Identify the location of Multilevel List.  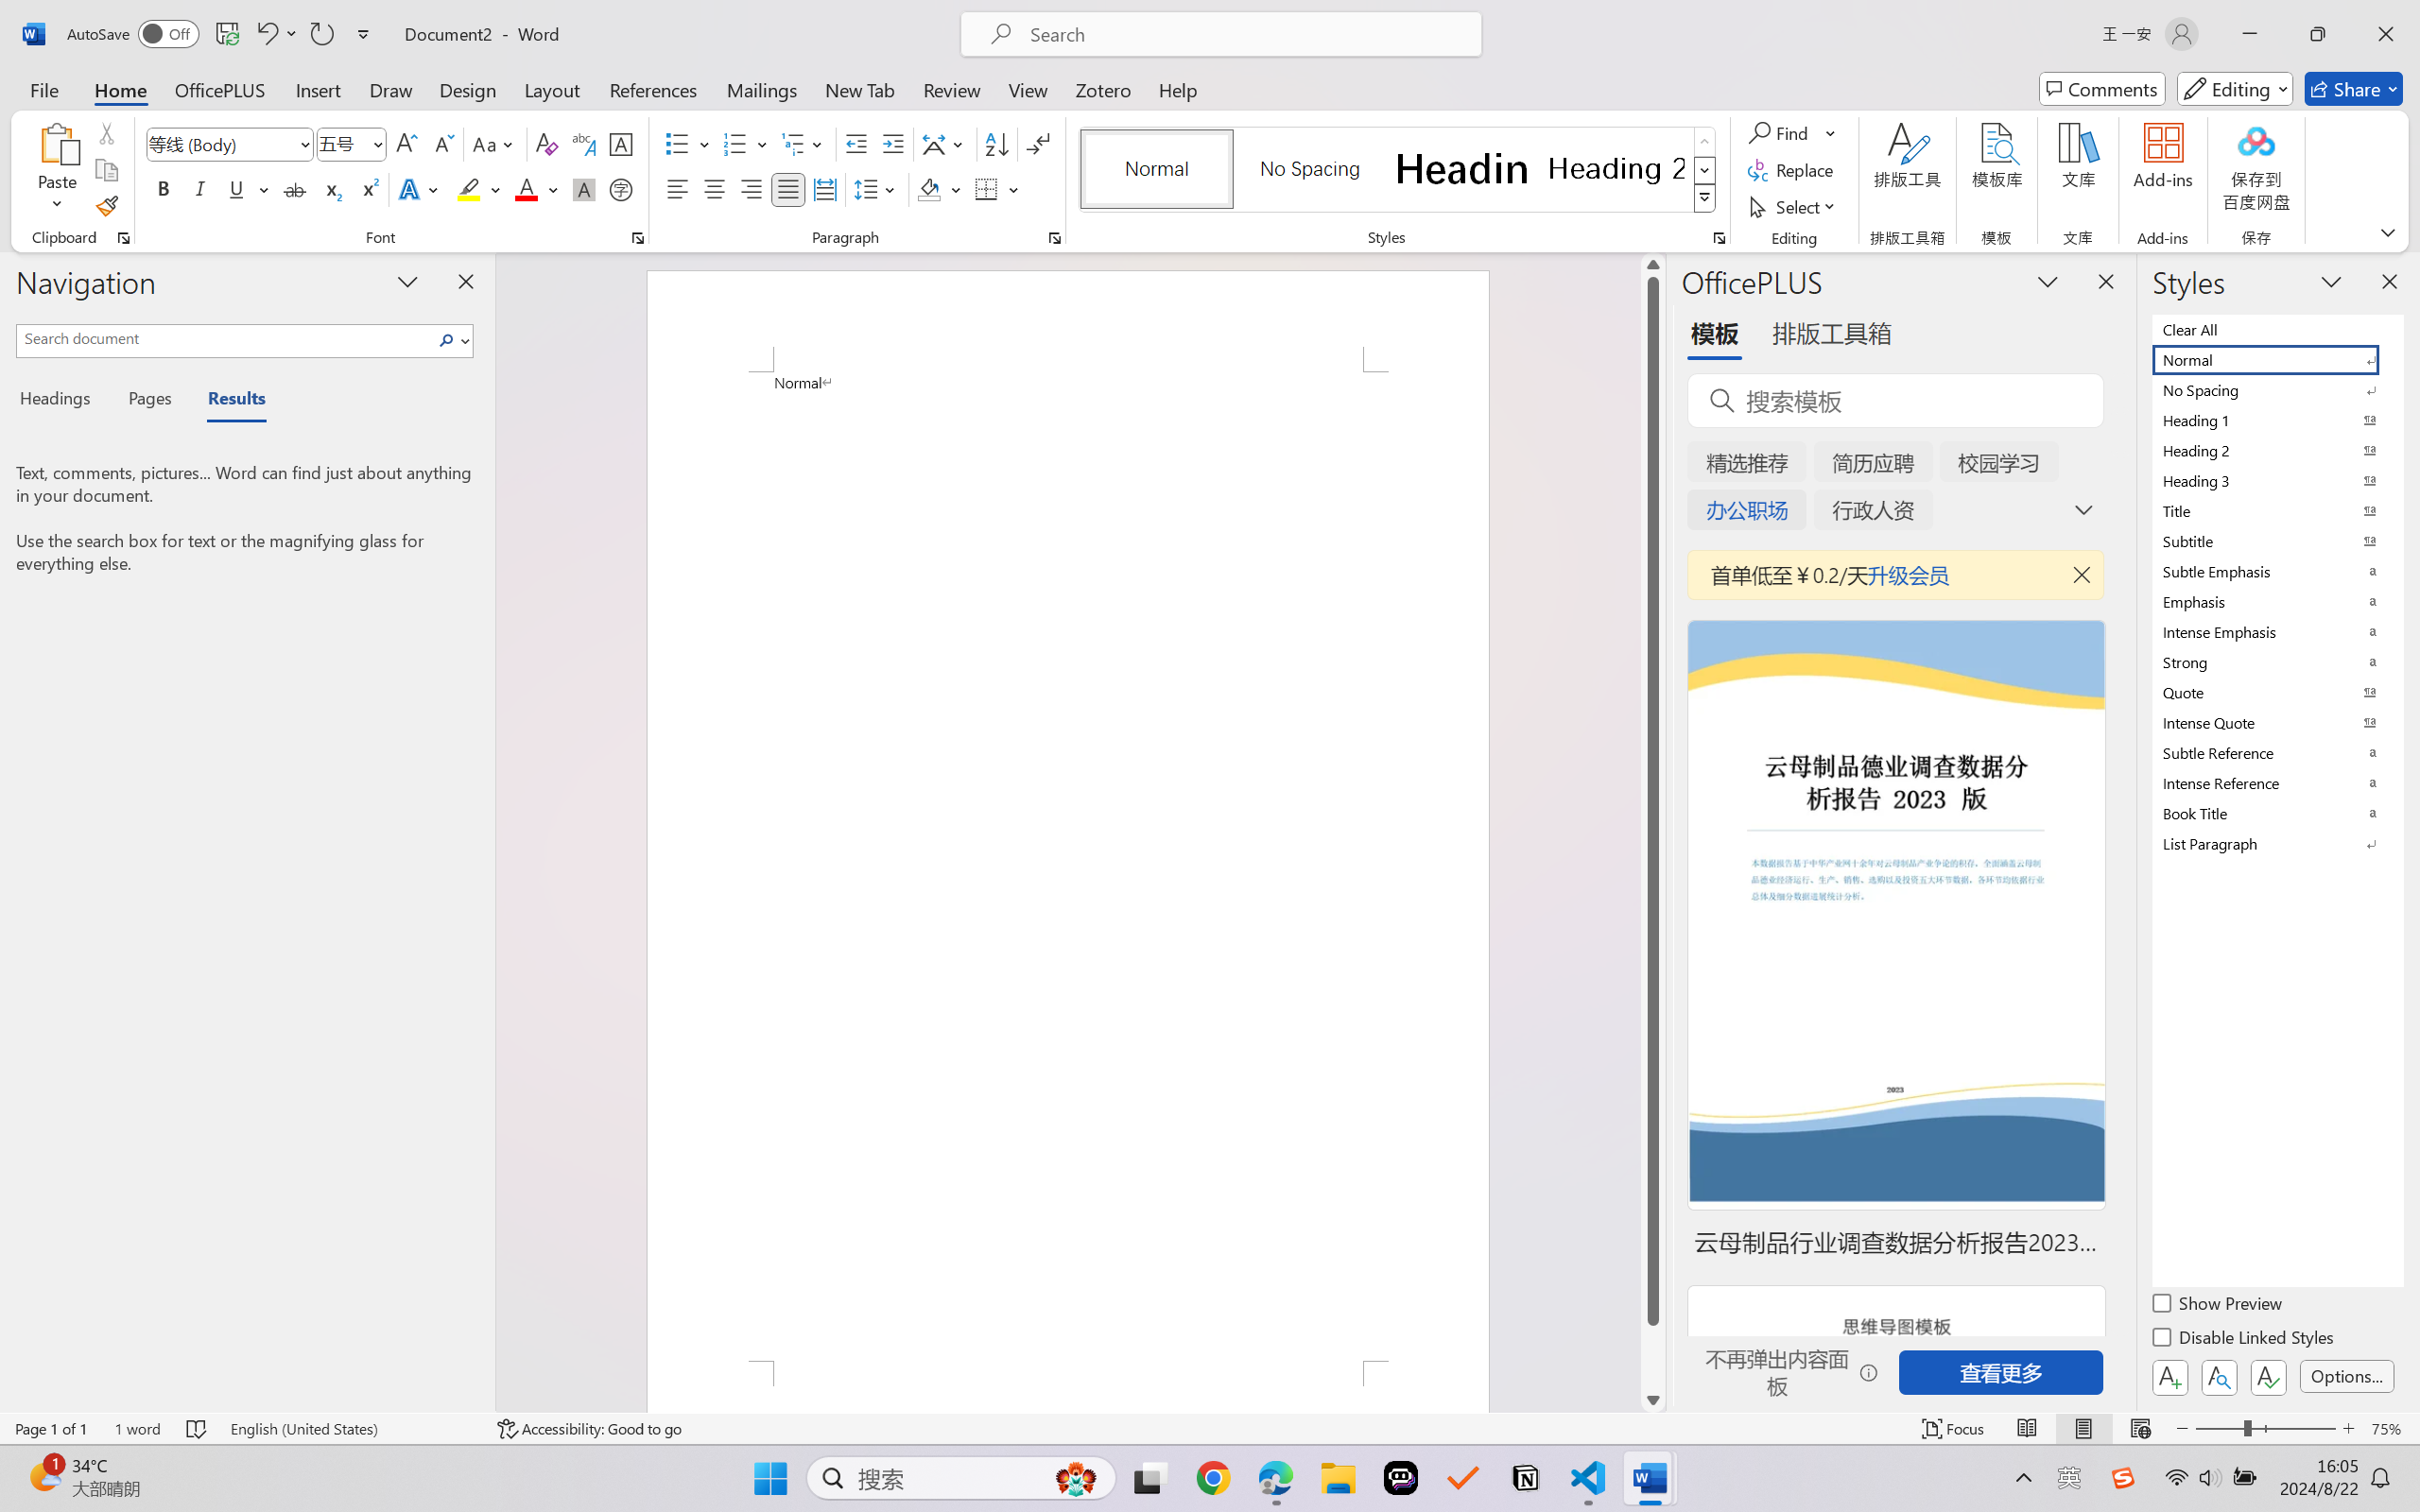
(804, 144).